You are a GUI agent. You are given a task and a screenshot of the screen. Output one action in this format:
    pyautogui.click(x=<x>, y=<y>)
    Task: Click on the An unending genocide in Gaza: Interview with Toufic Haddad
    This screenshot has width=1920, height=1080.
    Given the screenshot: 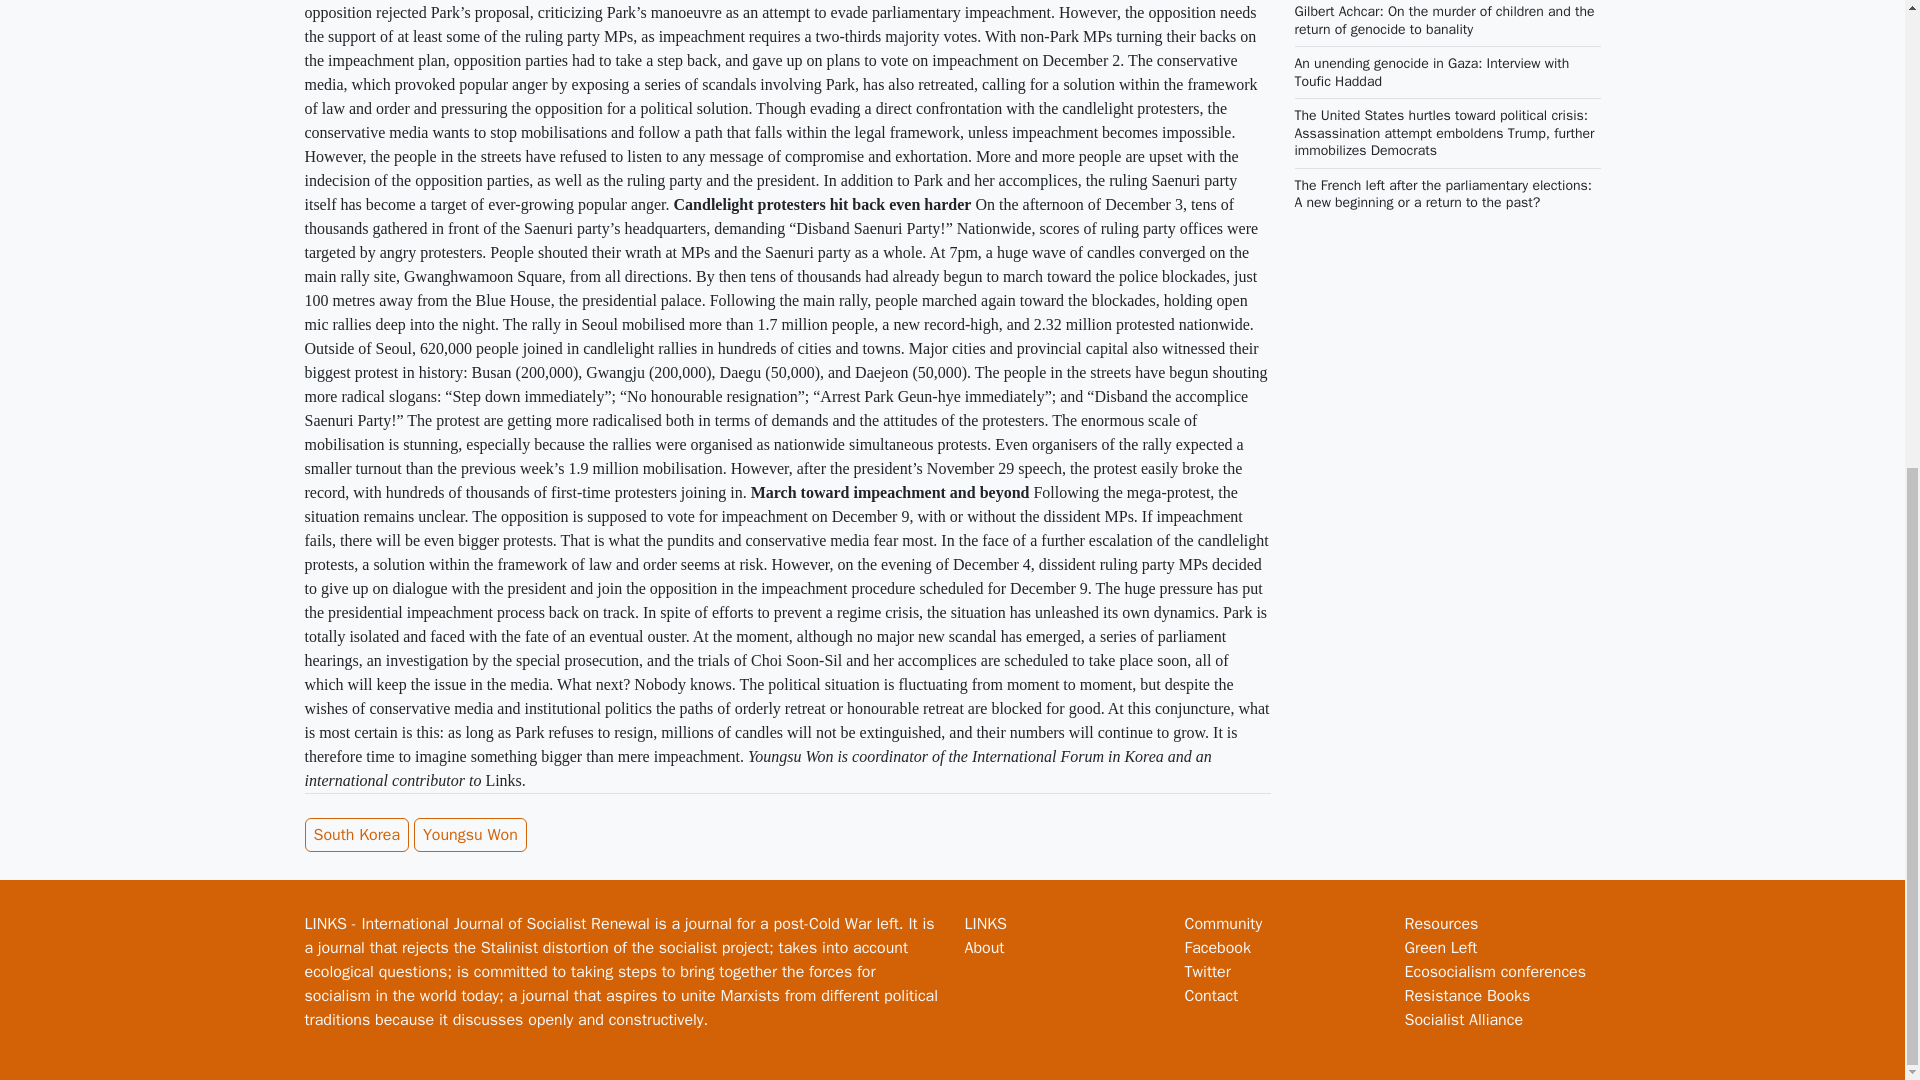 What is the action you would take?
    pyautogui.click(x=1431, y=72)
    